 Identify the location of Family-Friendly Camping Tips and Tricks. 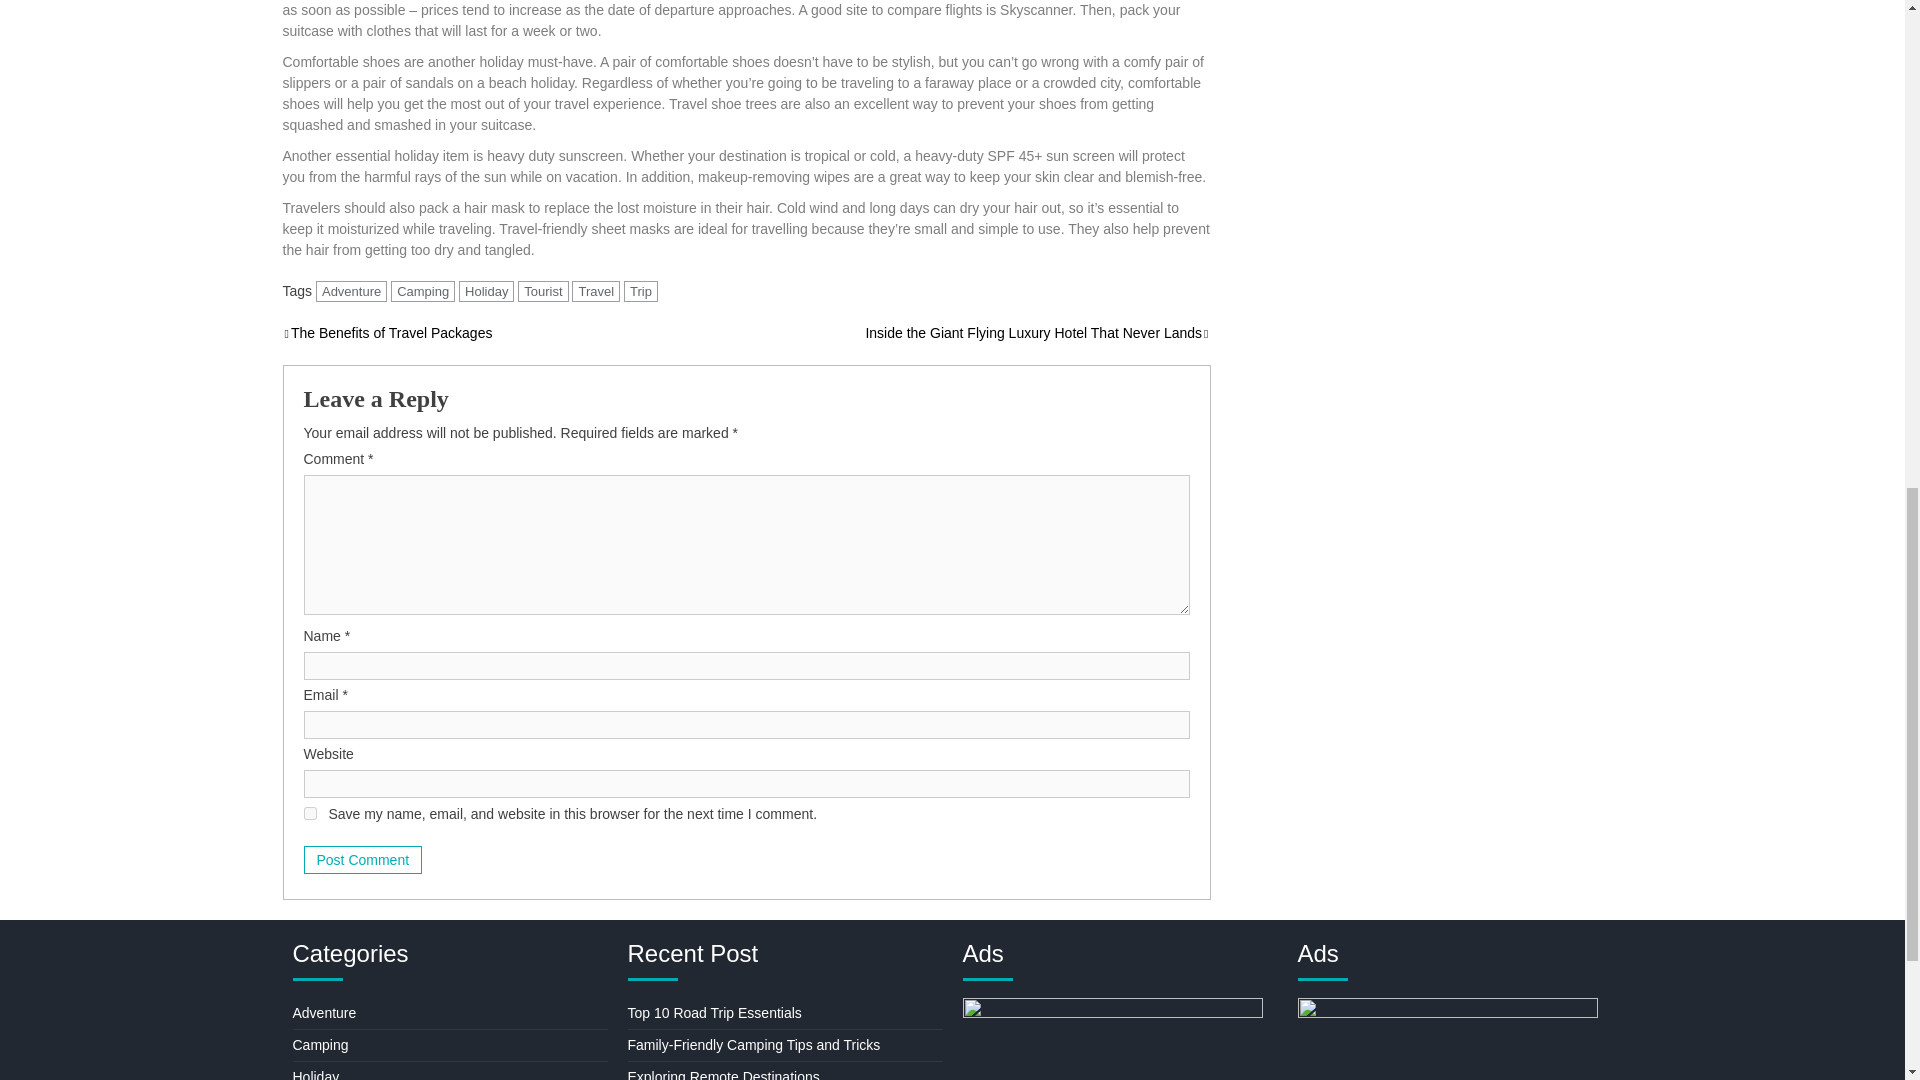
(754, 1044).